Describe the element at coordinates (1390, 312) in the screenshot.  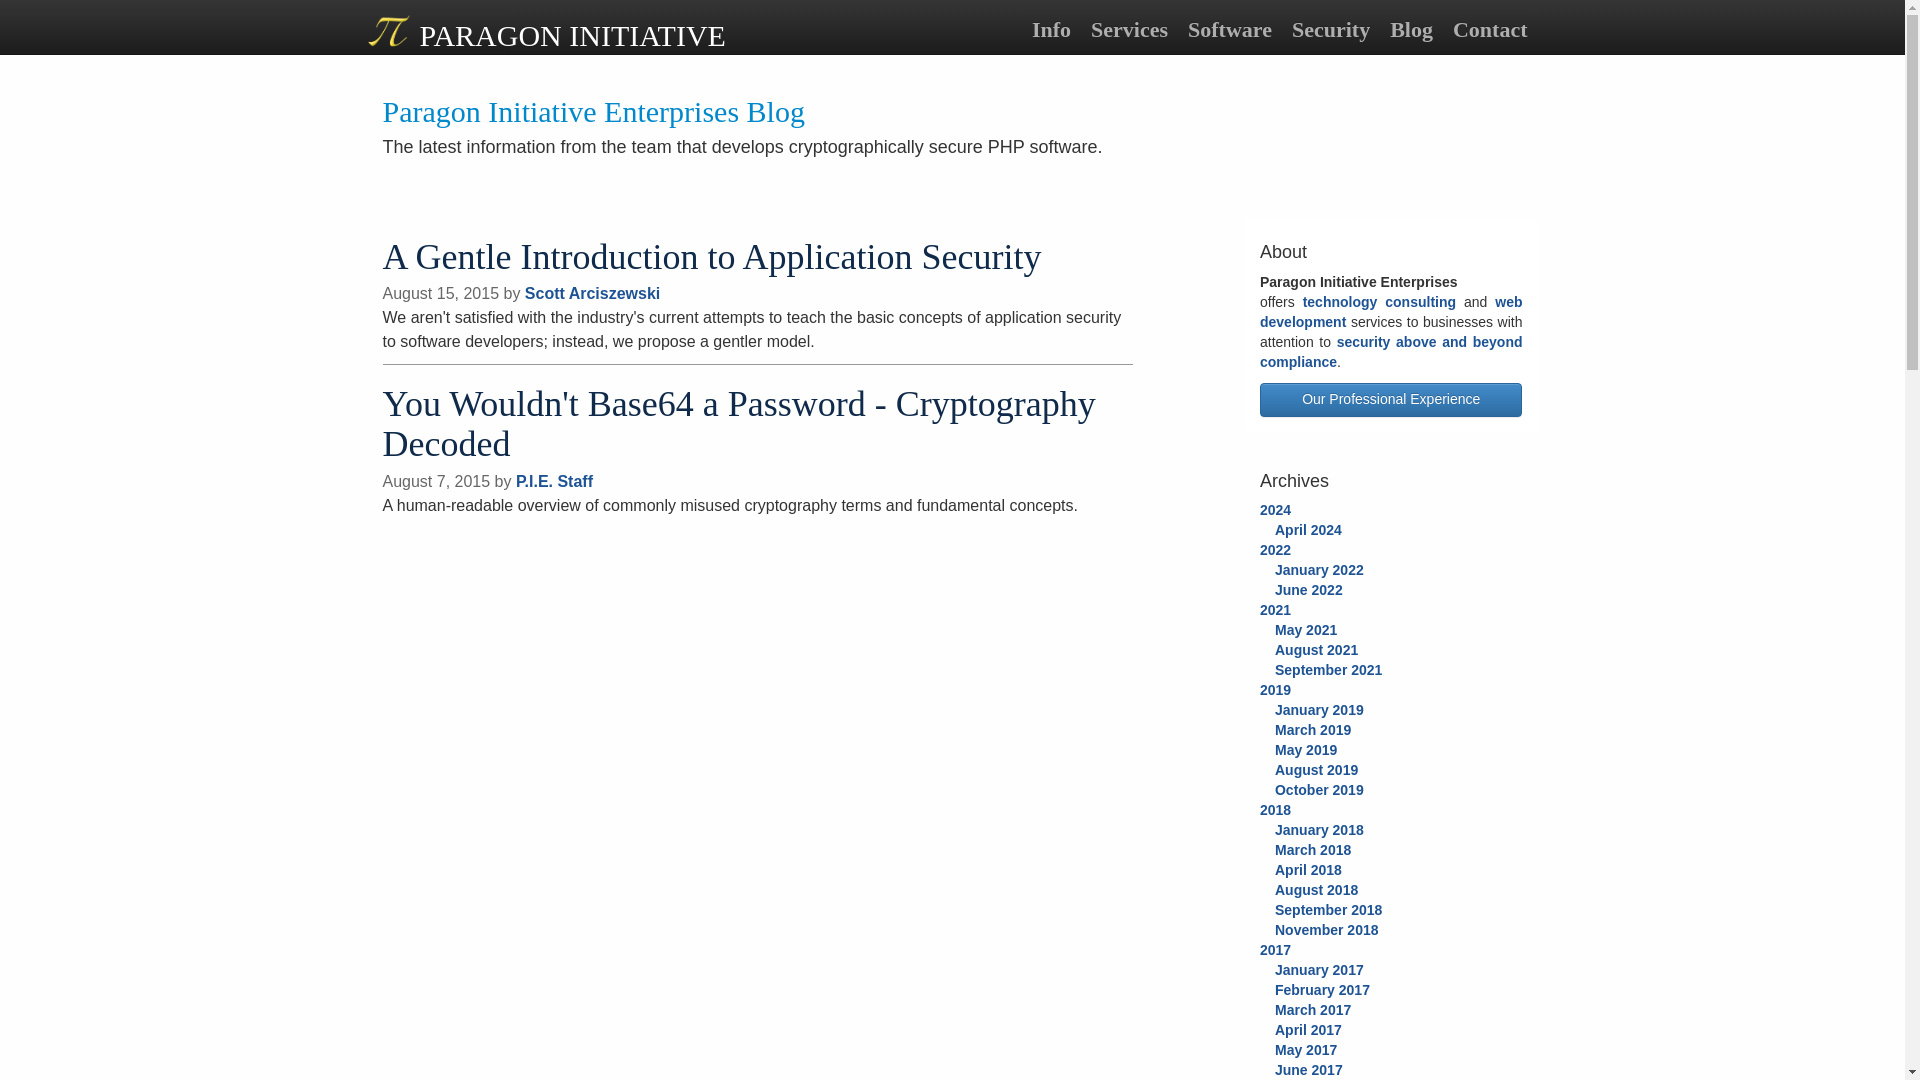
I see `web development` at that location.